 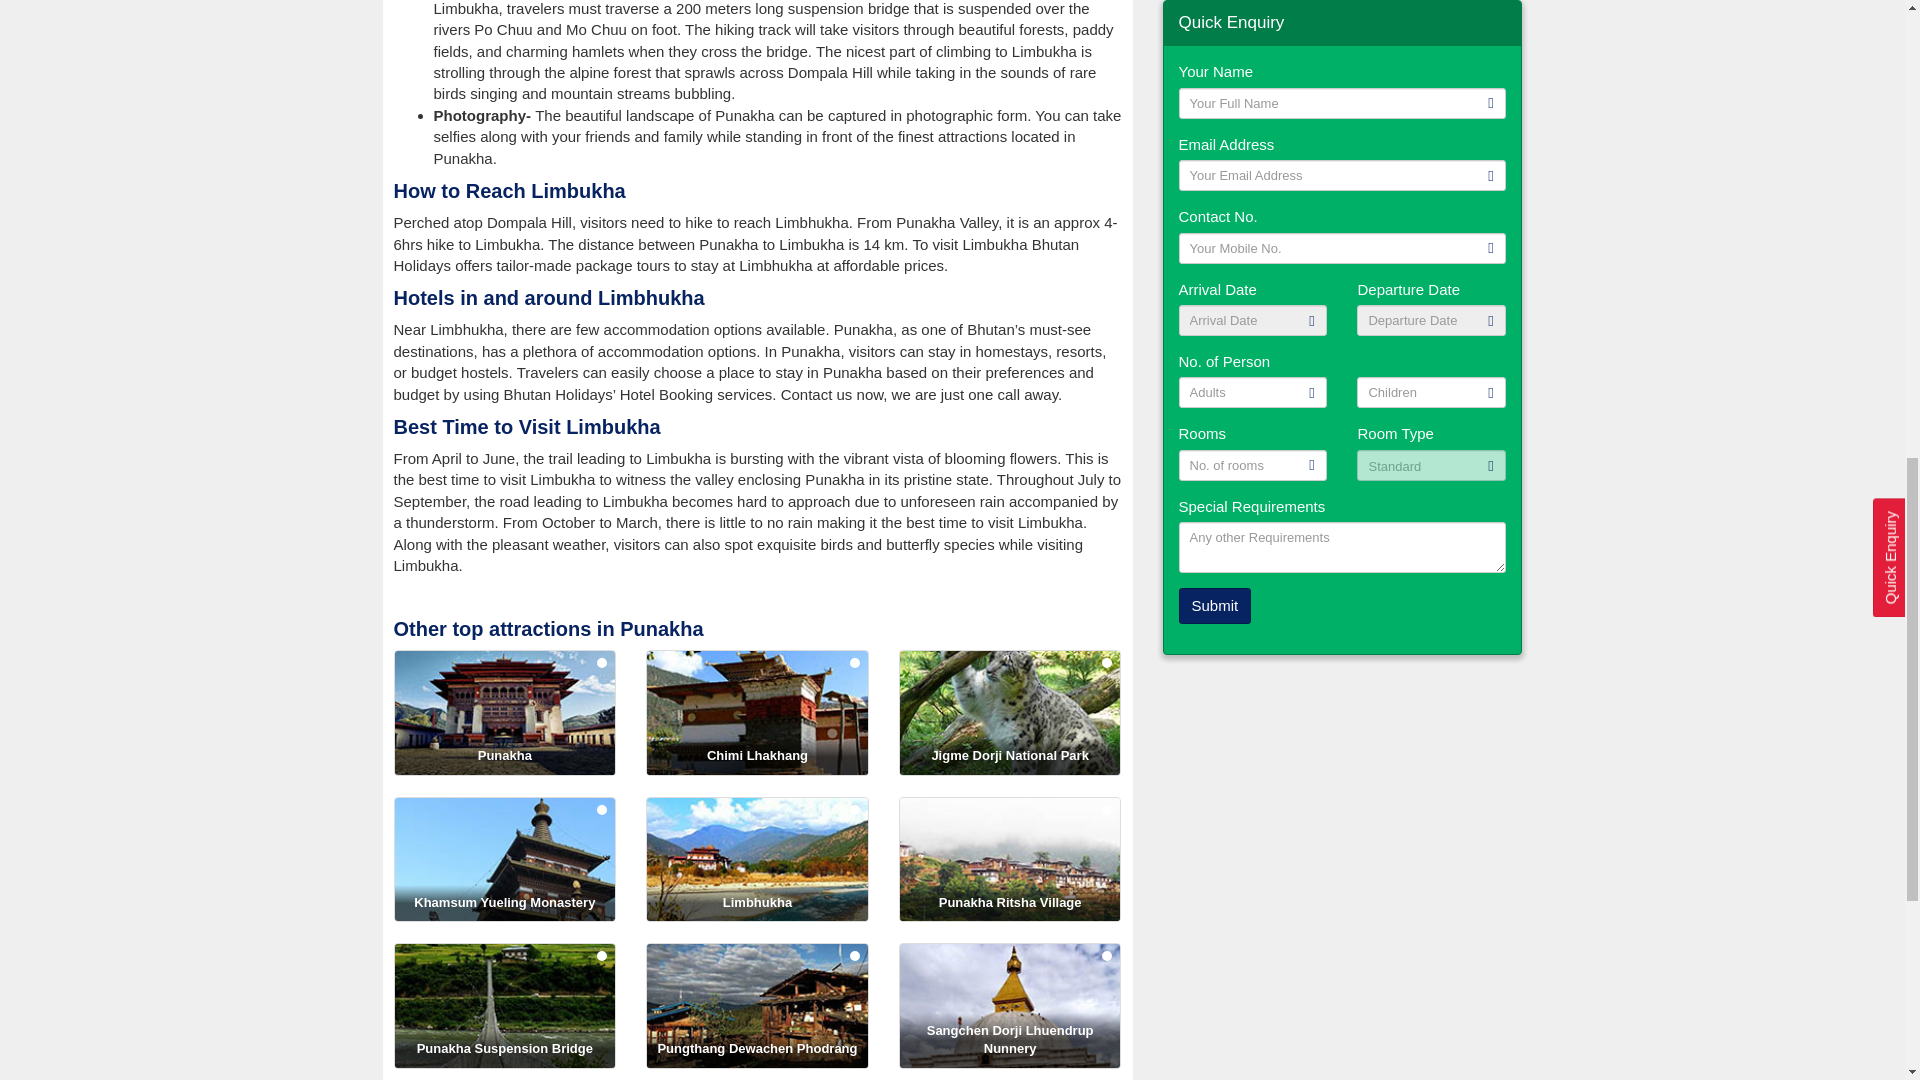 What do you see at coordinates (757, 1006) in the screenshot?
I see `Pungthang Dewachen Phodrang` at bounding box center [757, 1006].